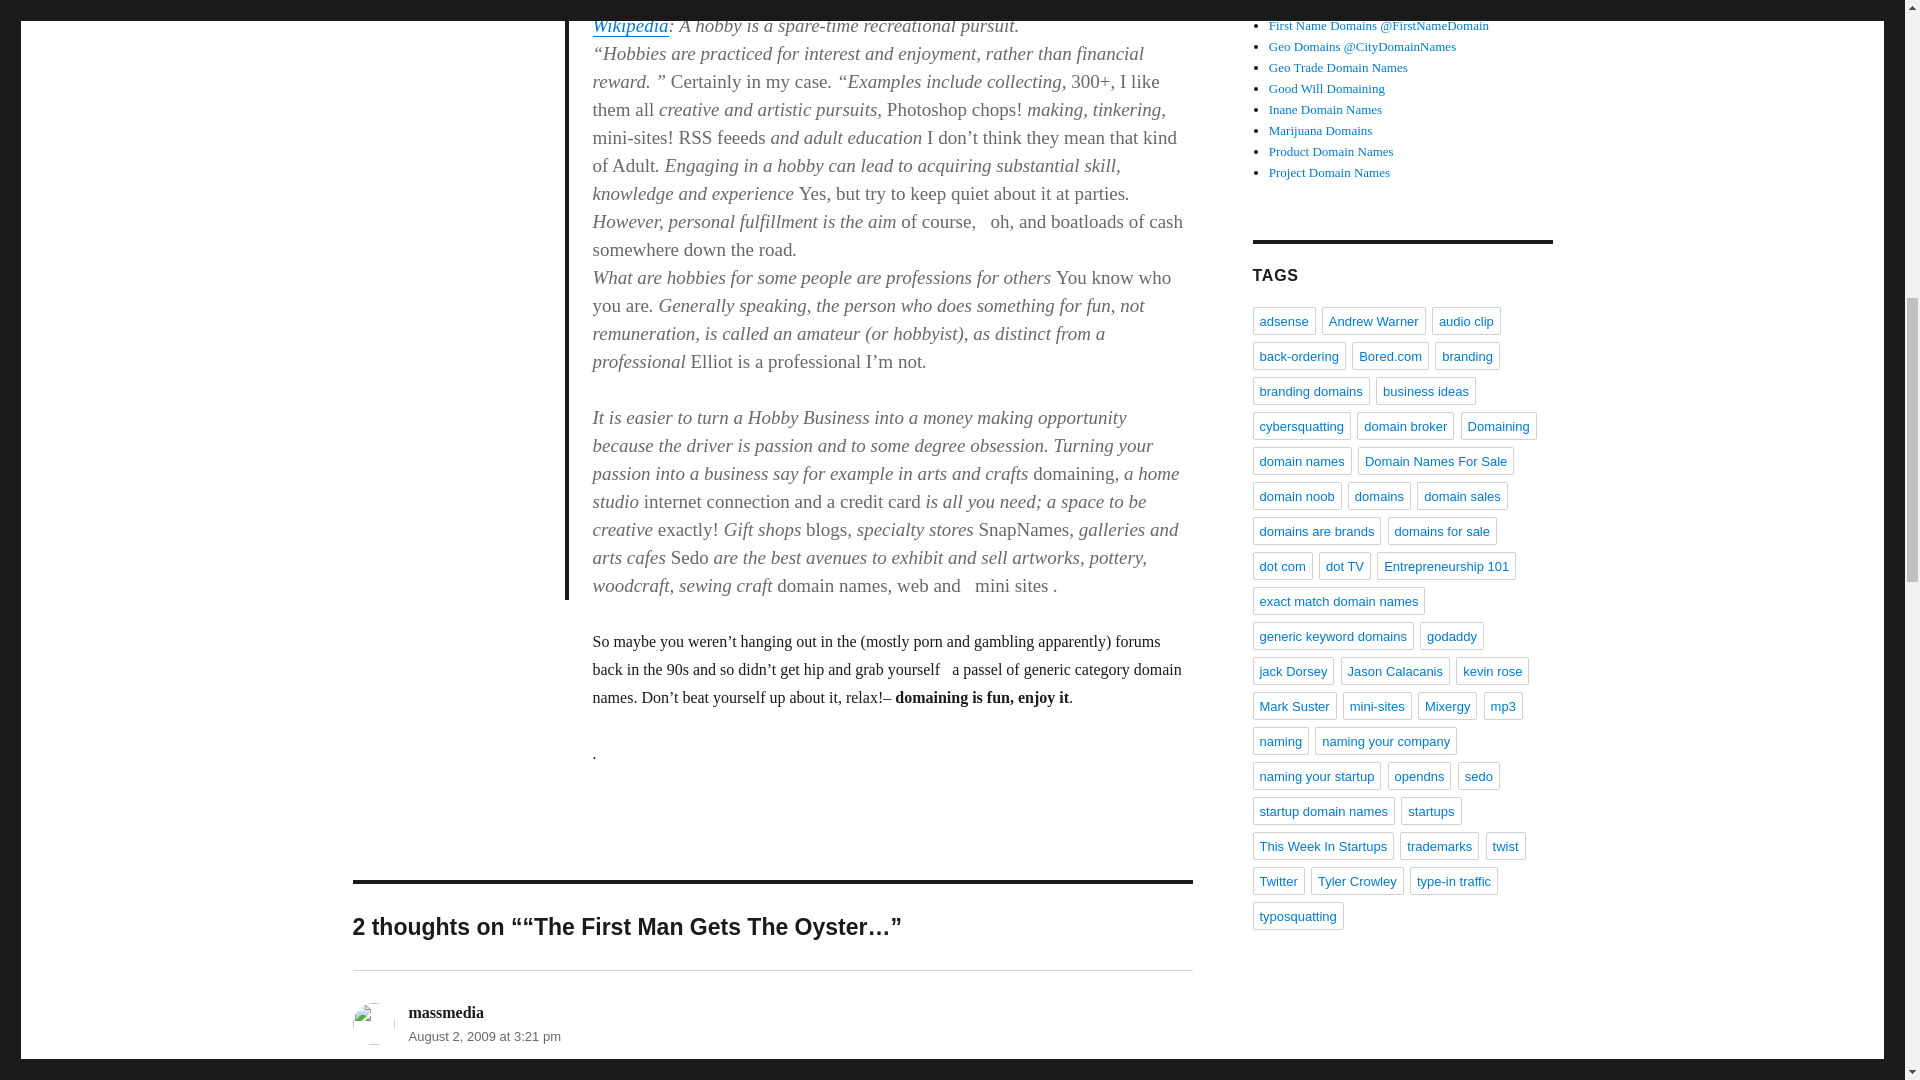  What do you see at coordinates (1338, 67) in the screenshot?
I see `Geo Trade Domain Names` at bounding box center [1338, 67].